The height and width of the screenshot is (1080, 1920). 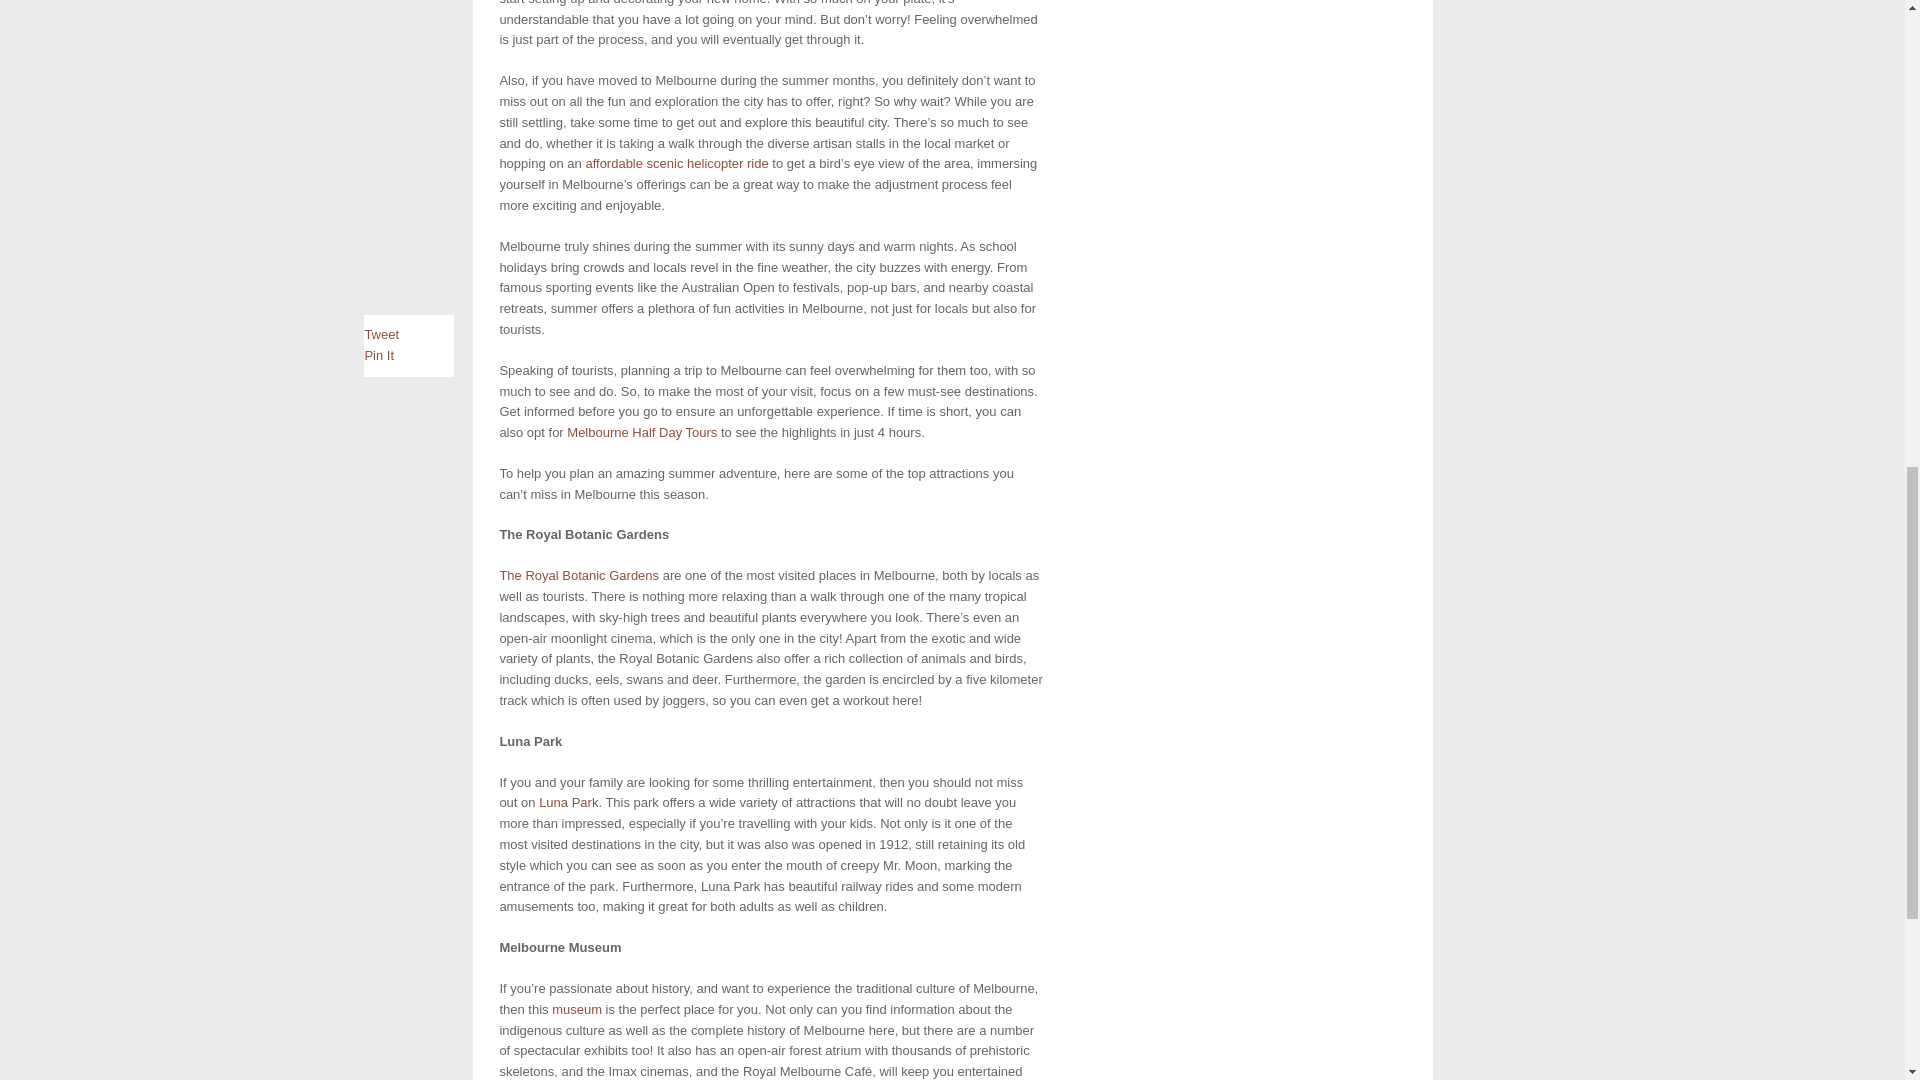 What do you see at coordinates (676, 162) in the screenshot?
I see `affordable scenic helicopter ride` at bounding box center [676, 162].